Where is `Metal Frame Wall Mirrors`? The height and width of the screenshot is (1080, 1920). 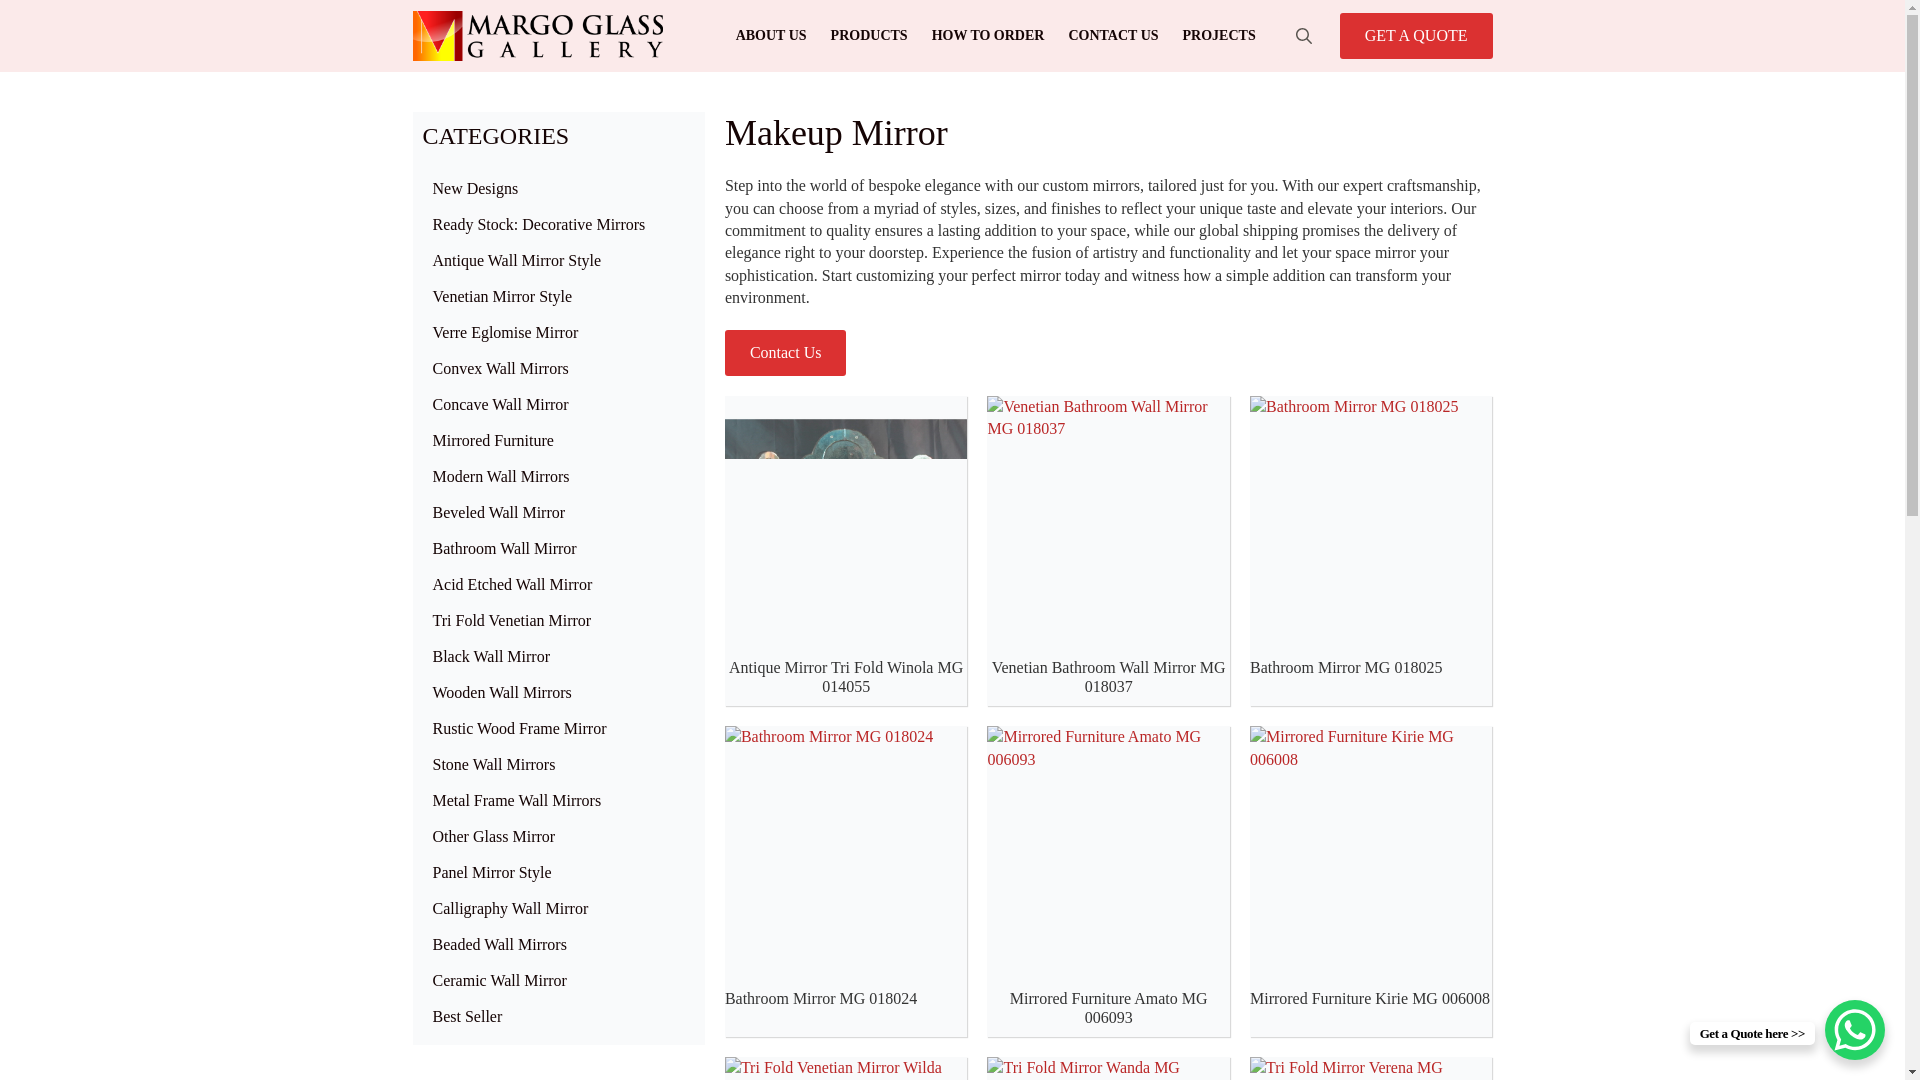
Metal Frame Wall Mirrors is located at coordinates (558, 800).